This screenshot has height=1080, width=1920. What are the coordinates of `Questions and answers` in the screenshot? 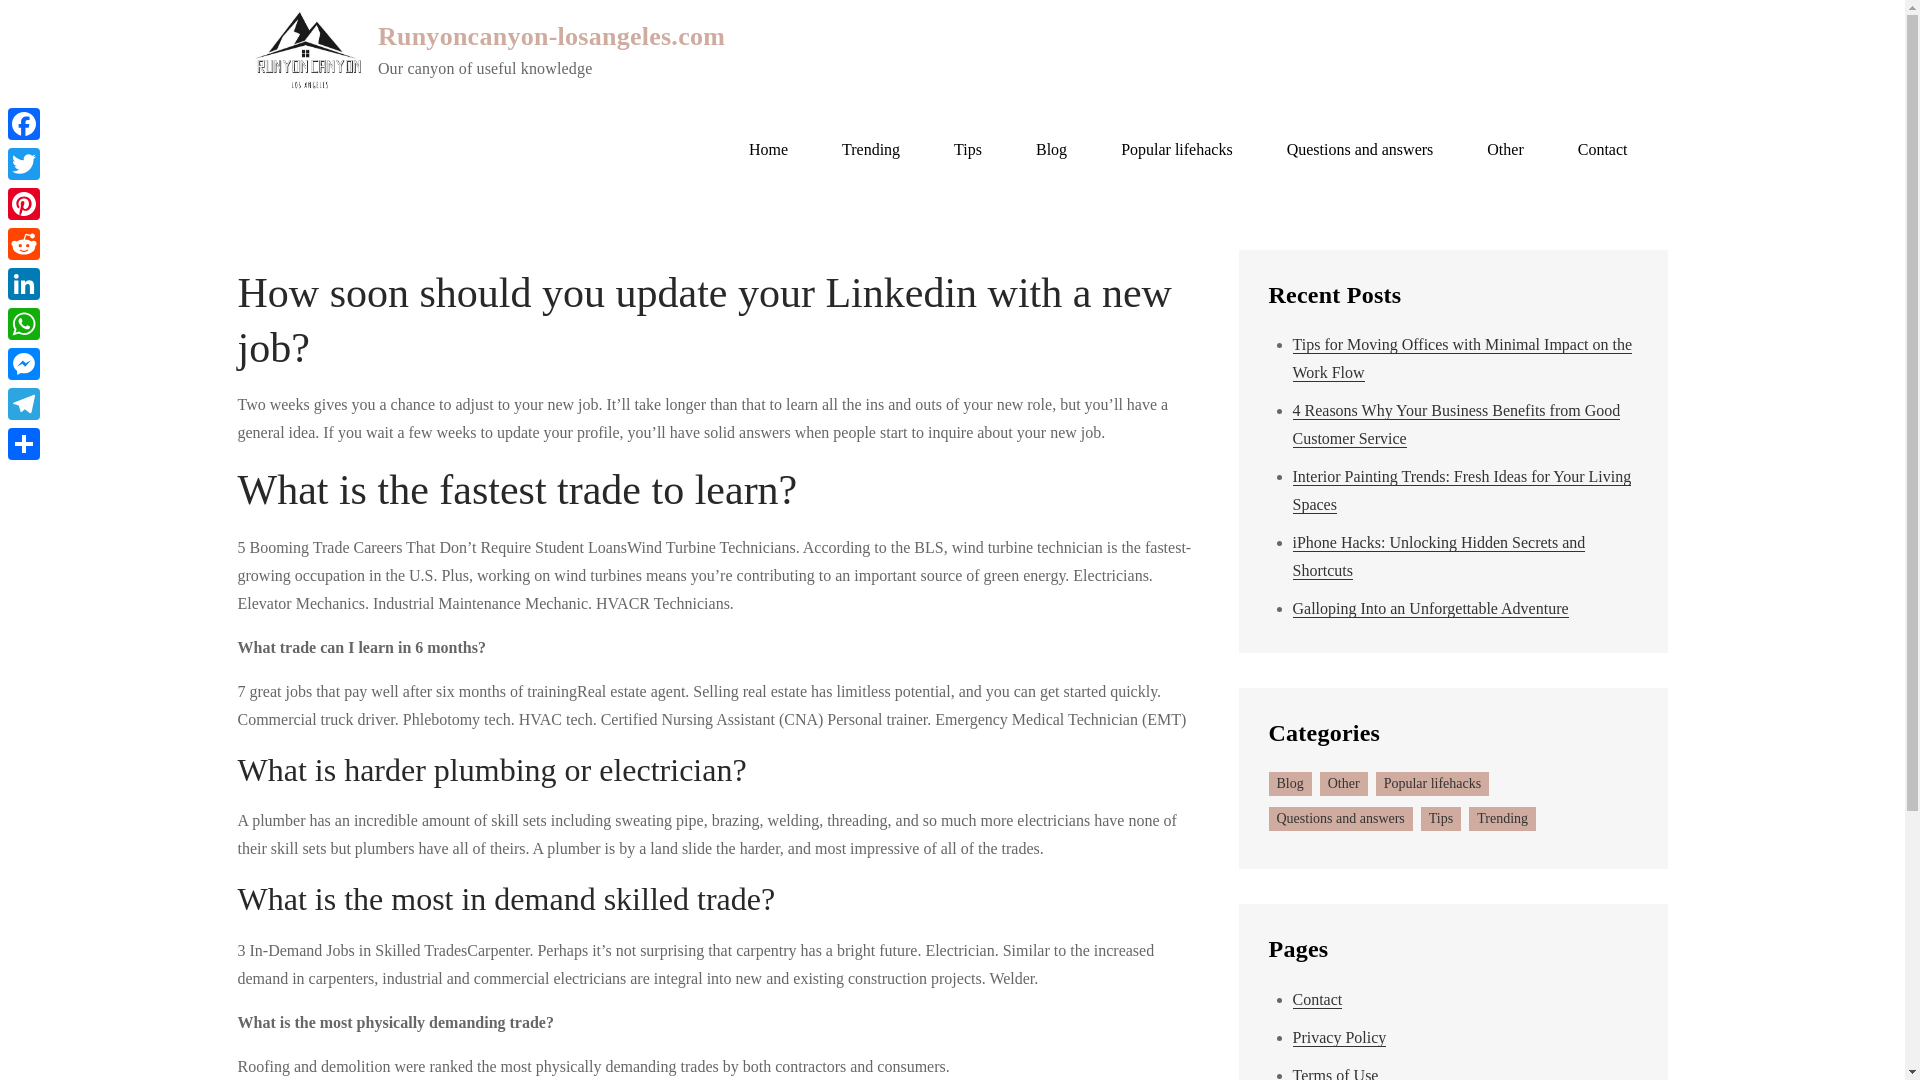 It's located at (1339, 818).